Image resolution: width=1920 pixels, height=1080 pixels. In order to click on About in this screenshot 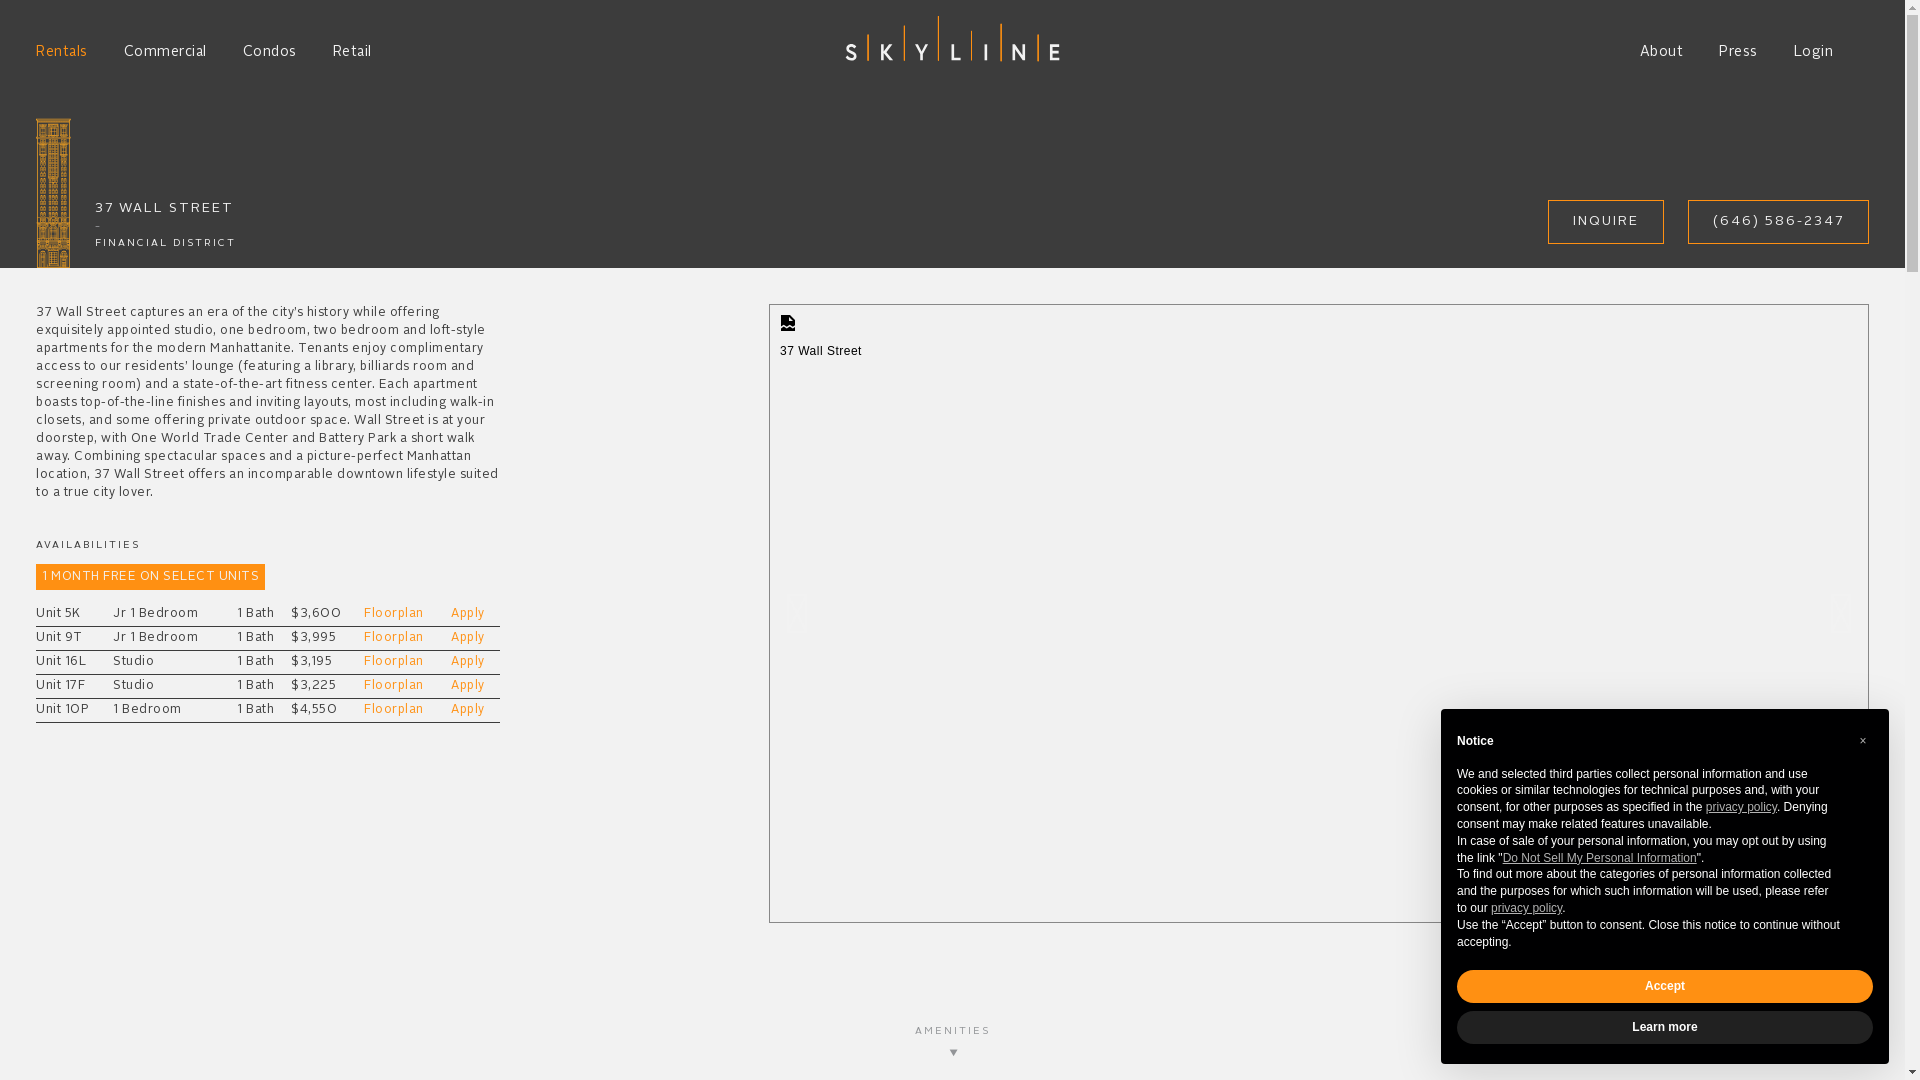, I will do `click(1662, 52)`.